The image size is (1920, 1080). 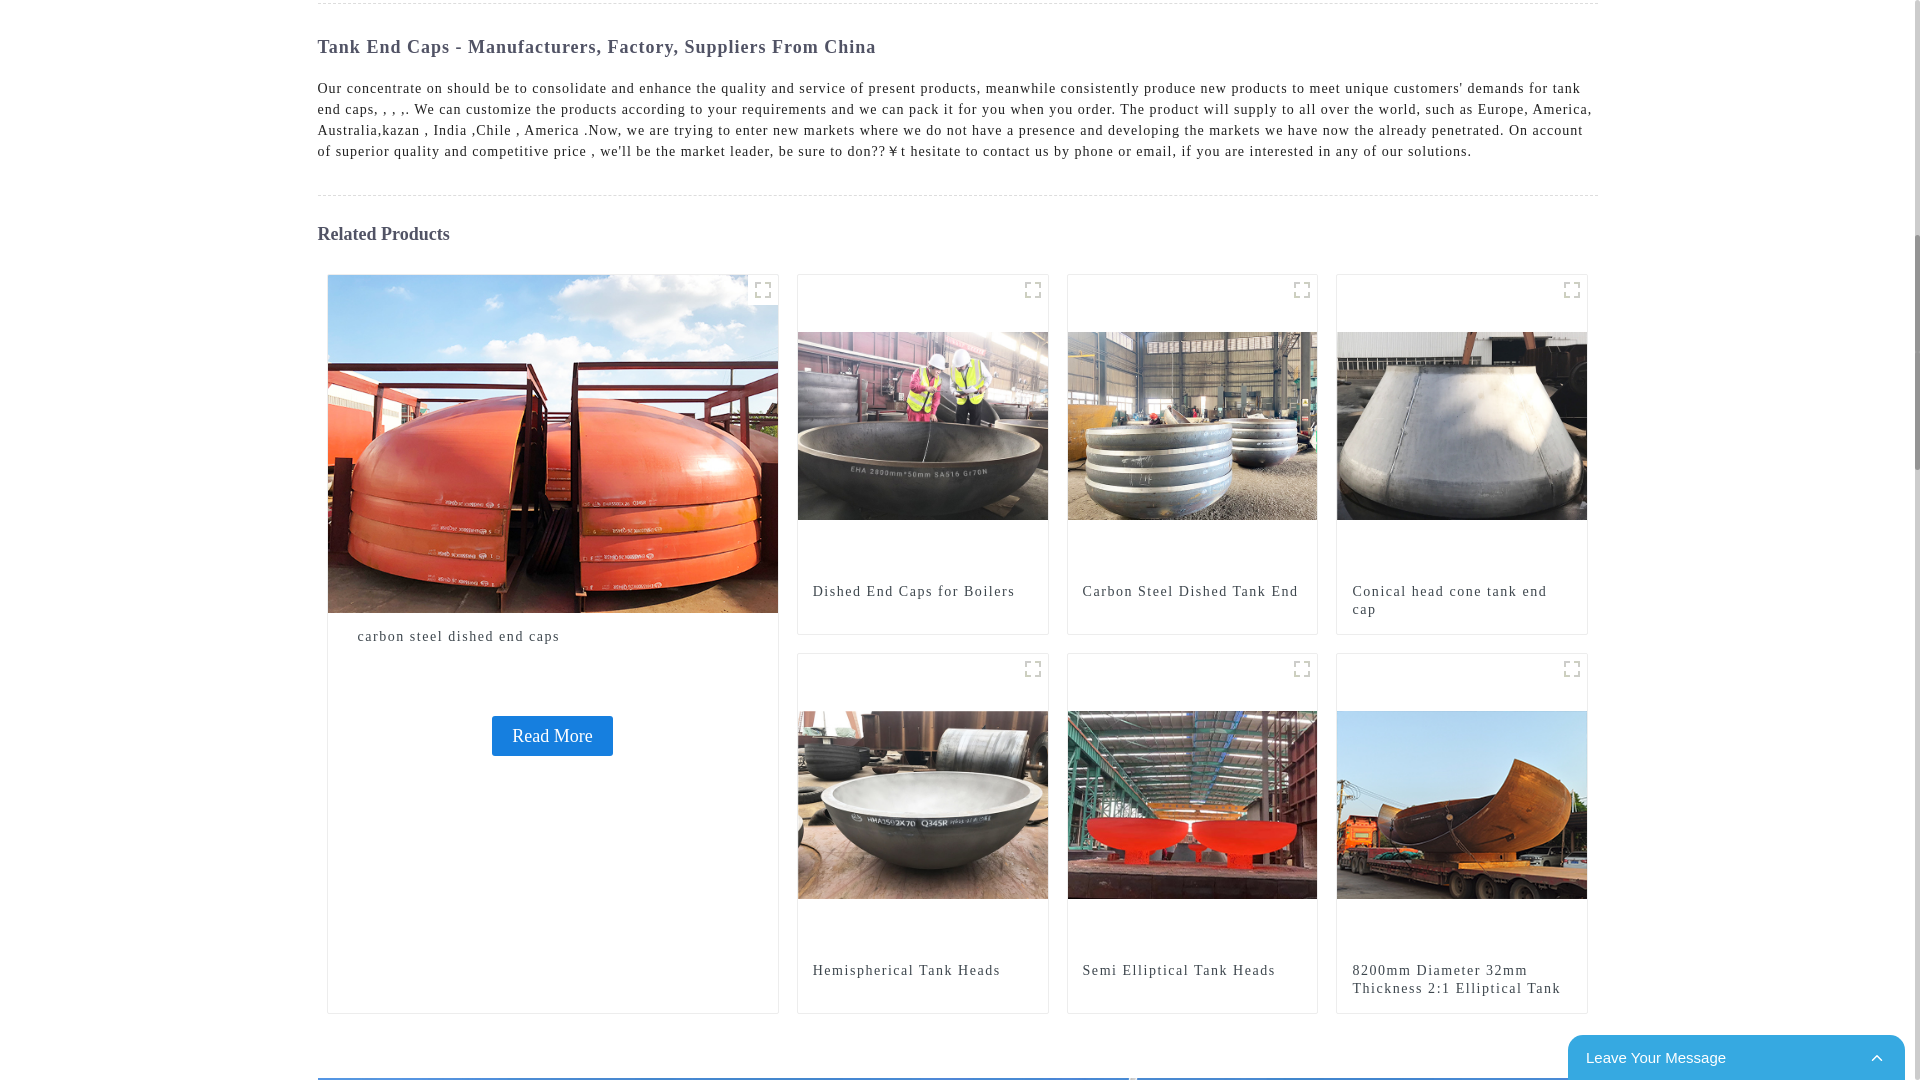 I want to click on Conical head cone tank end cap, so click(x=1462, y=424).